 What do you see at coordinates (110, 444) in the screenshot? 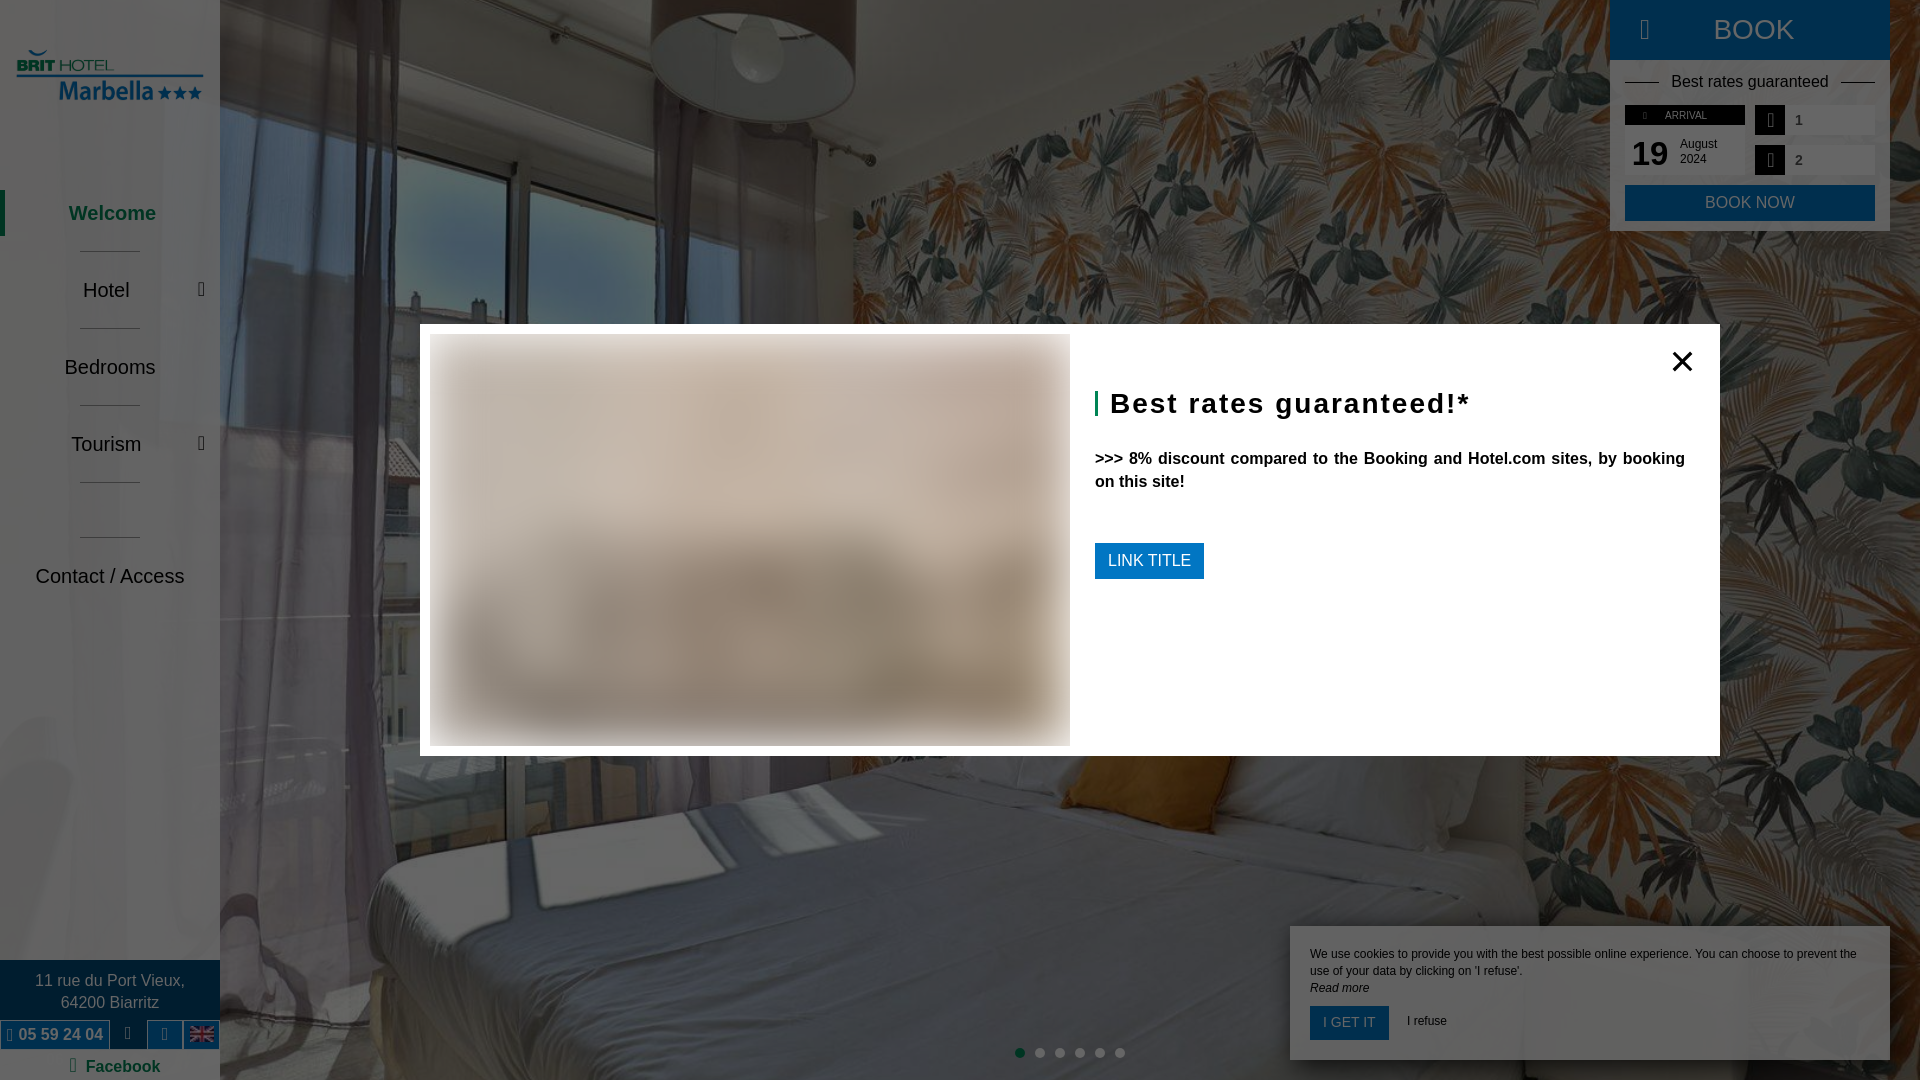
I see `Tourism` at bounding box center [110, 444].